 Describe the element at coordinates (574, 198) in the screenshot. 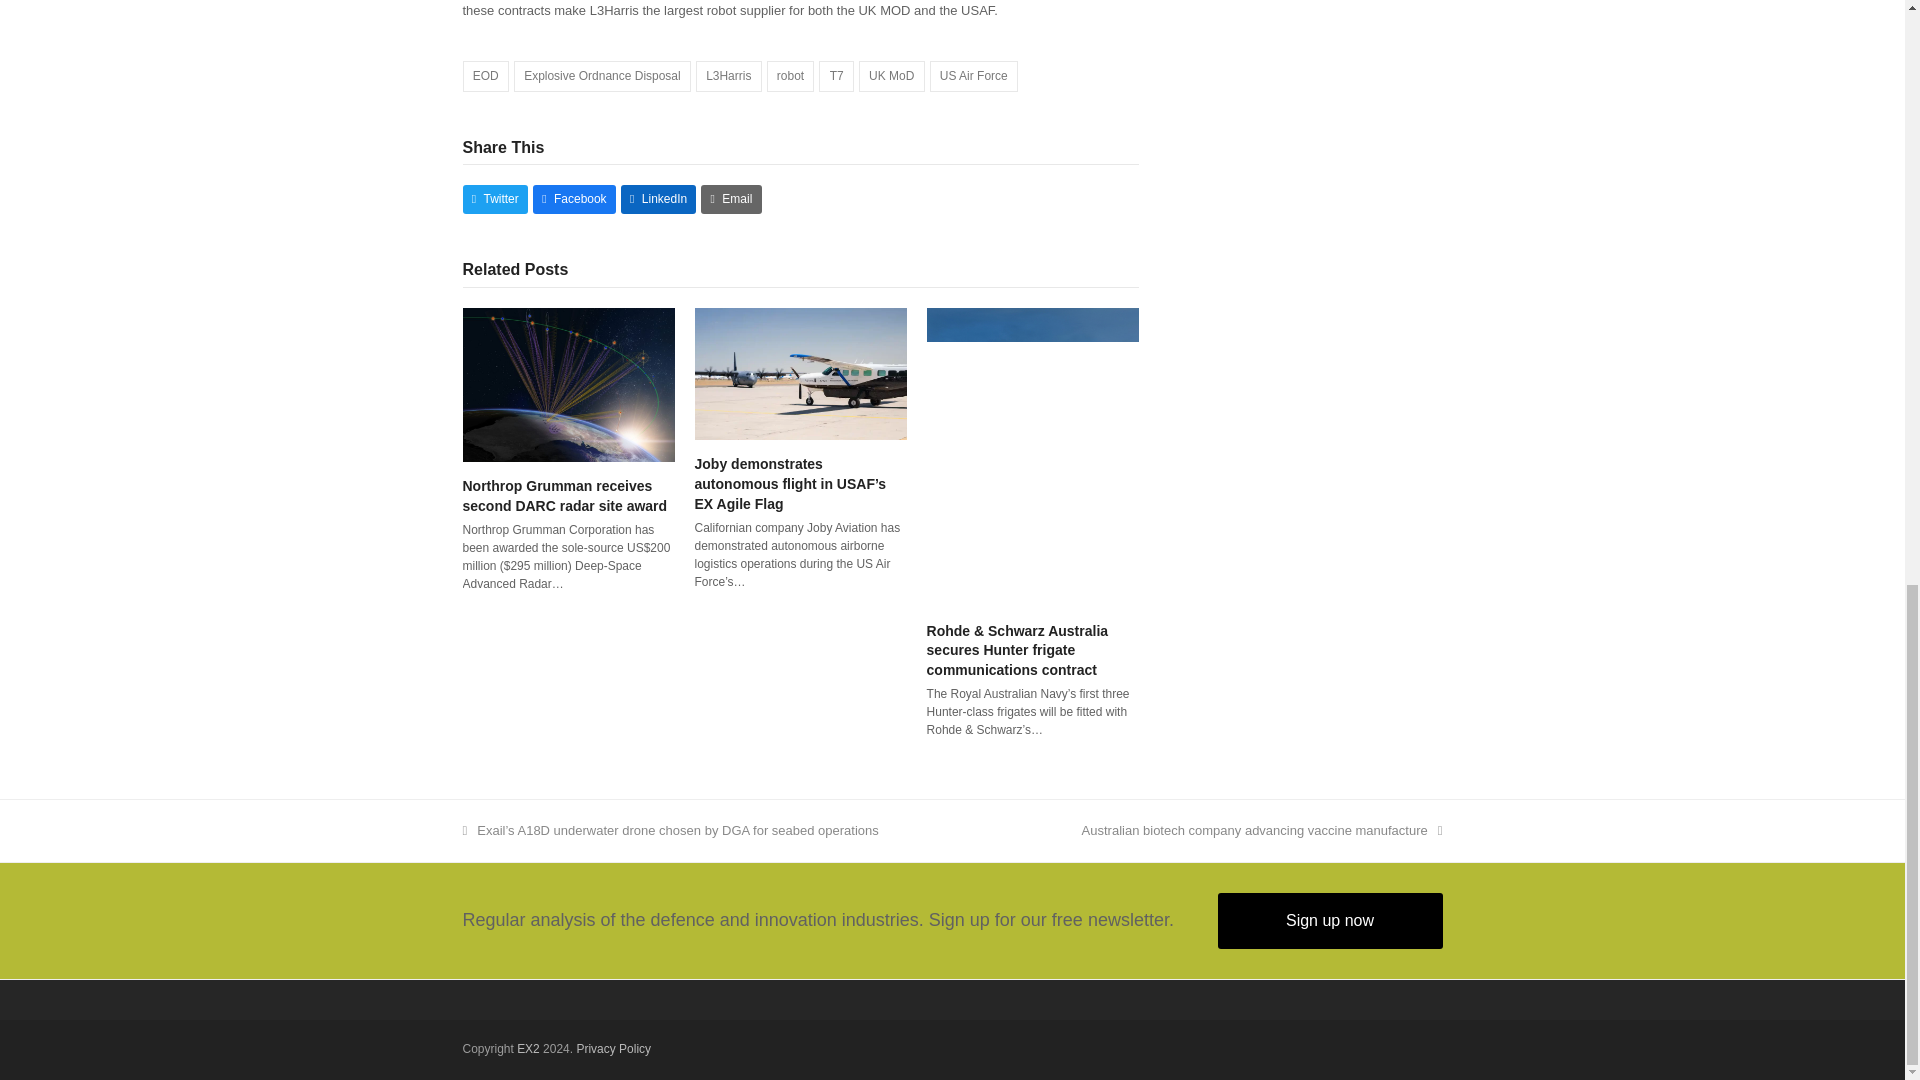

I see `Facebook` at that location.